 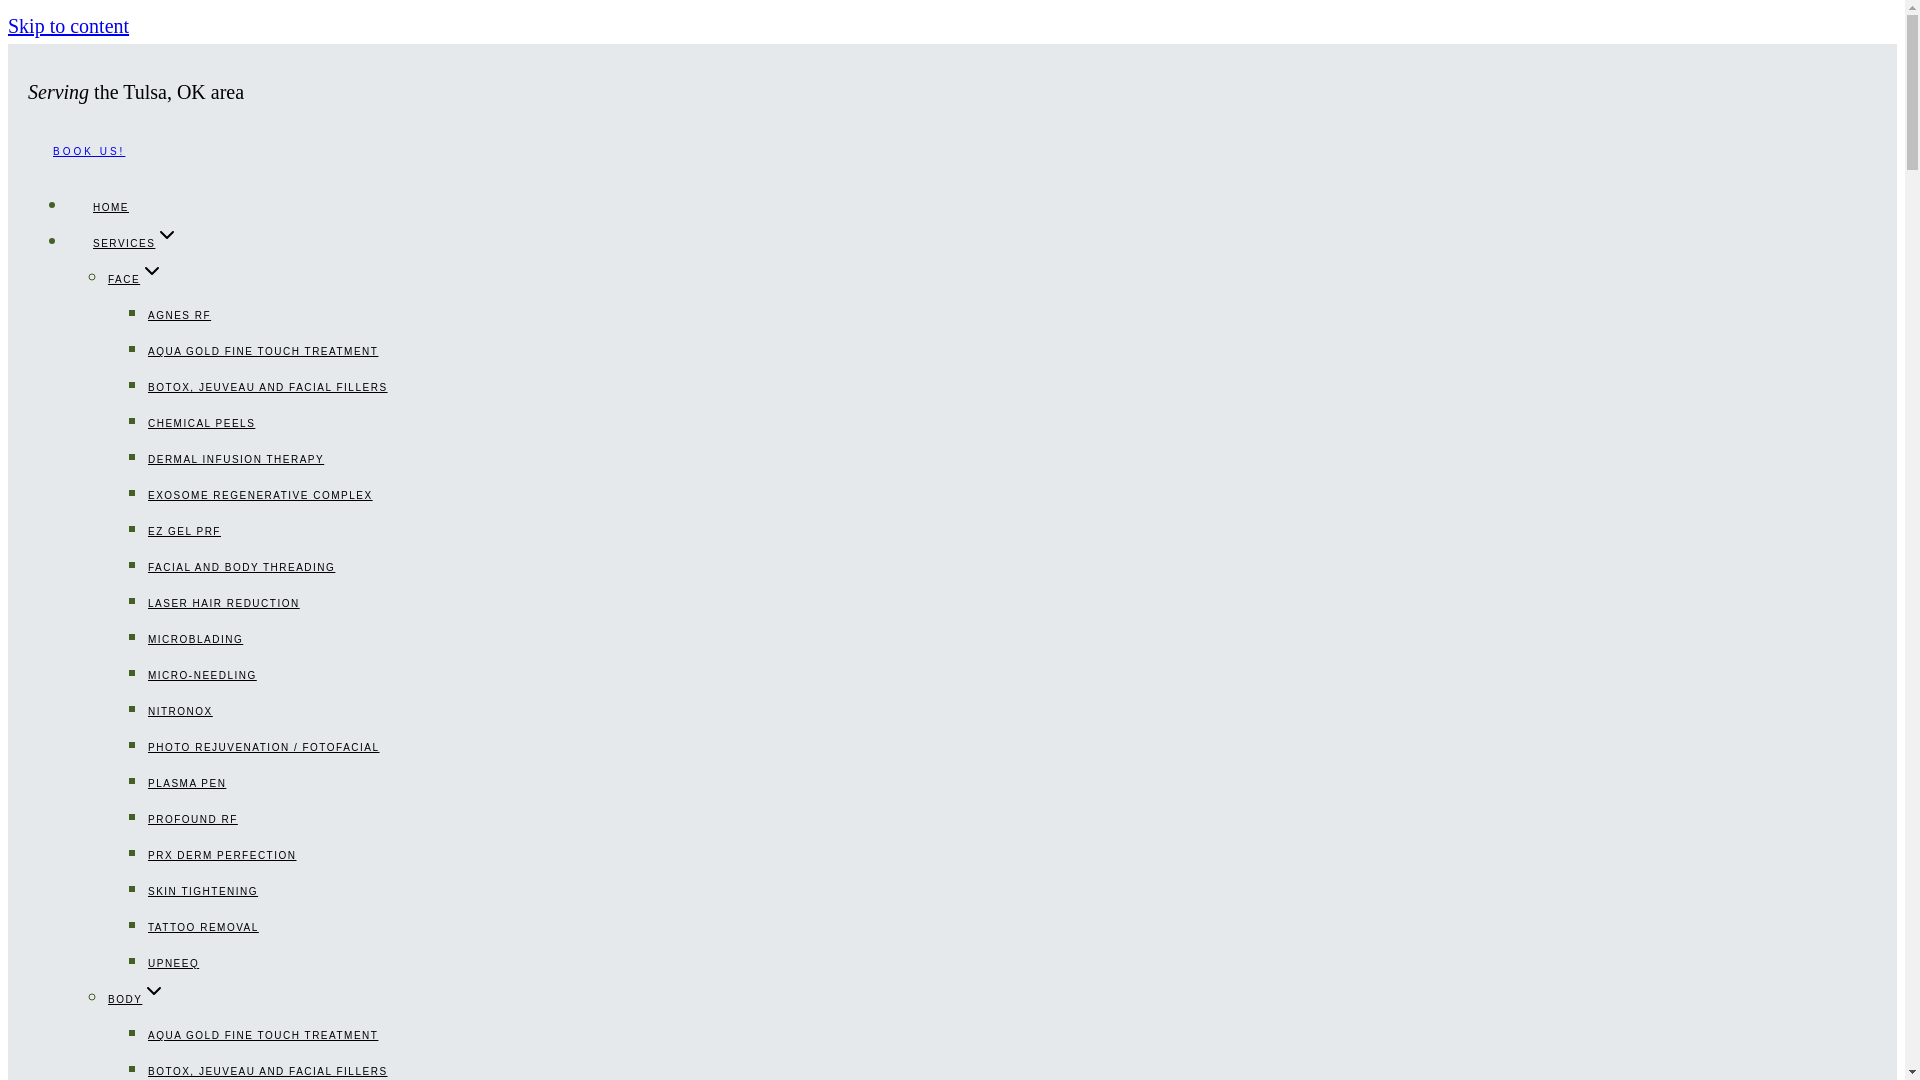 I want to click on PROFOUND RF, so click(x=192, y=818).